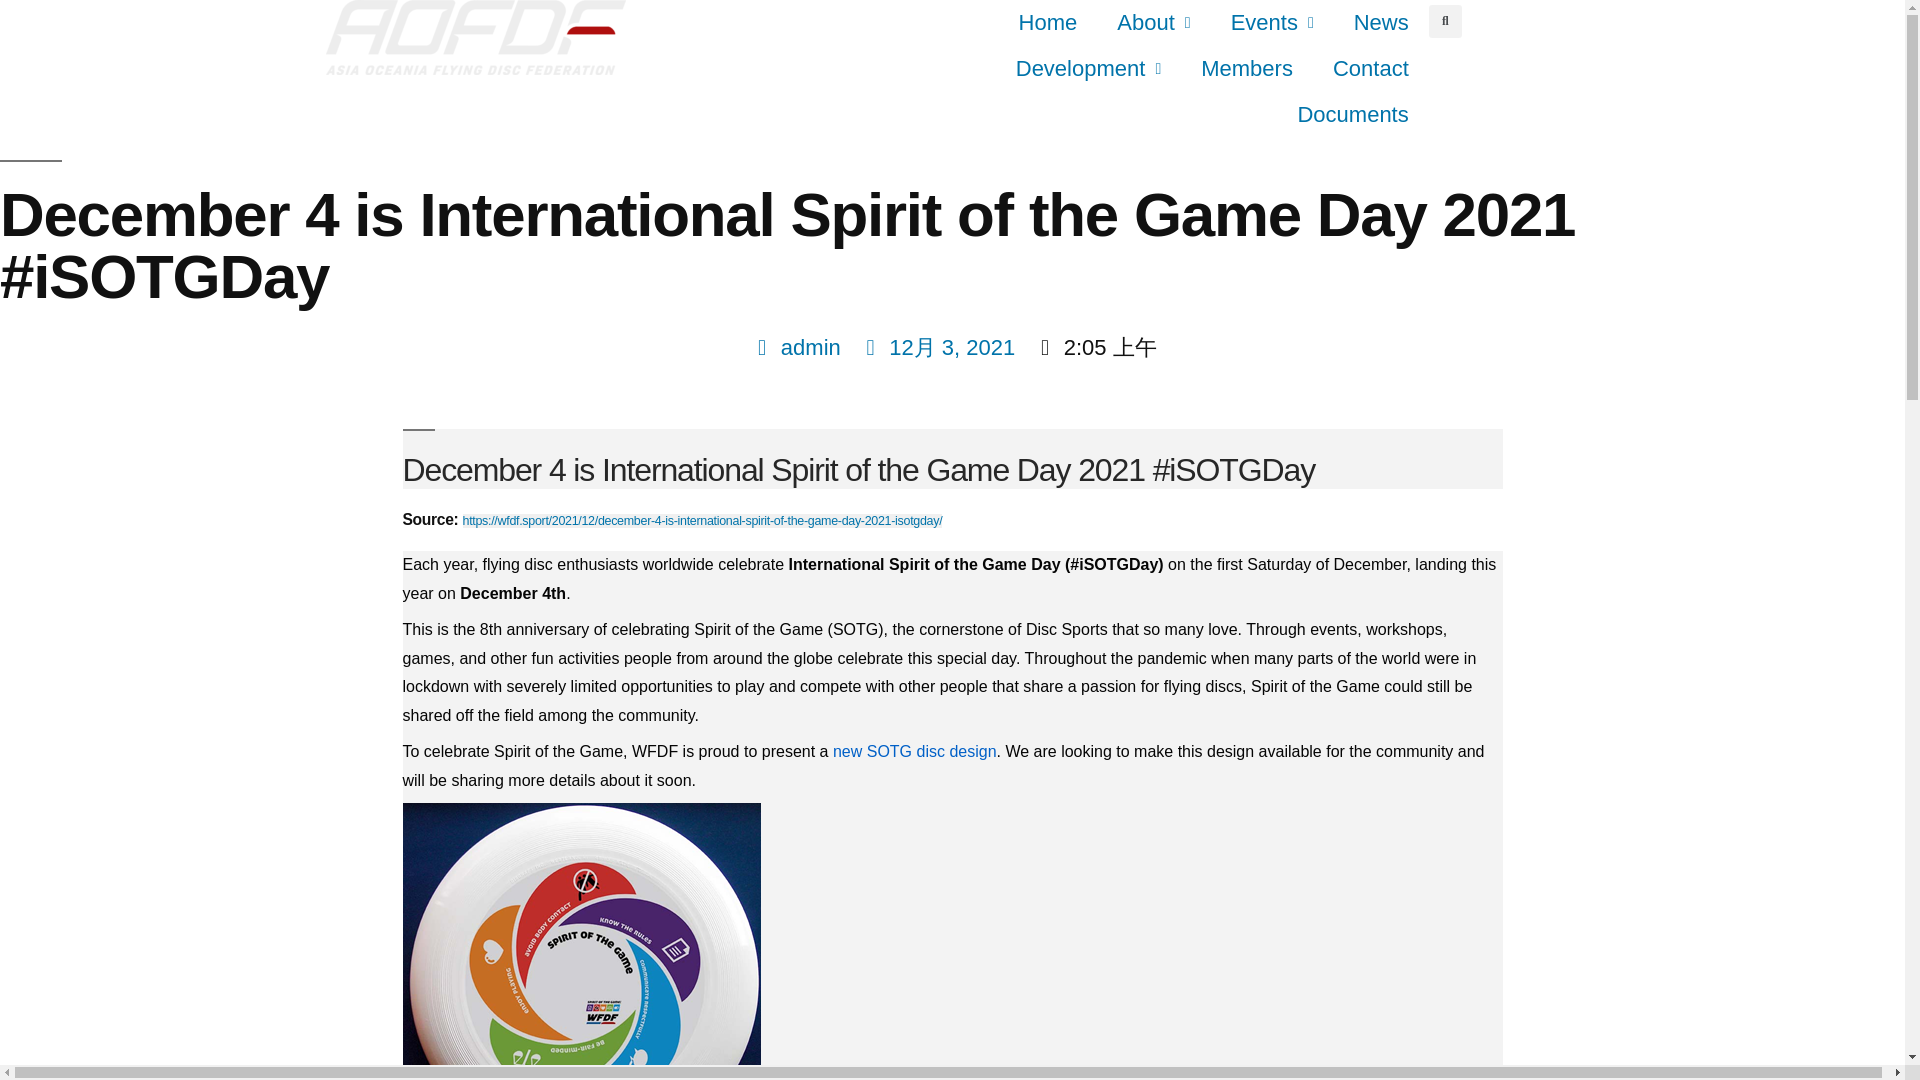 This screenshot has width=1920, height=1080. What do you see at coordinates (1152, 23) in the screenshot?
I see `About` at bounding box center [1152, 23].